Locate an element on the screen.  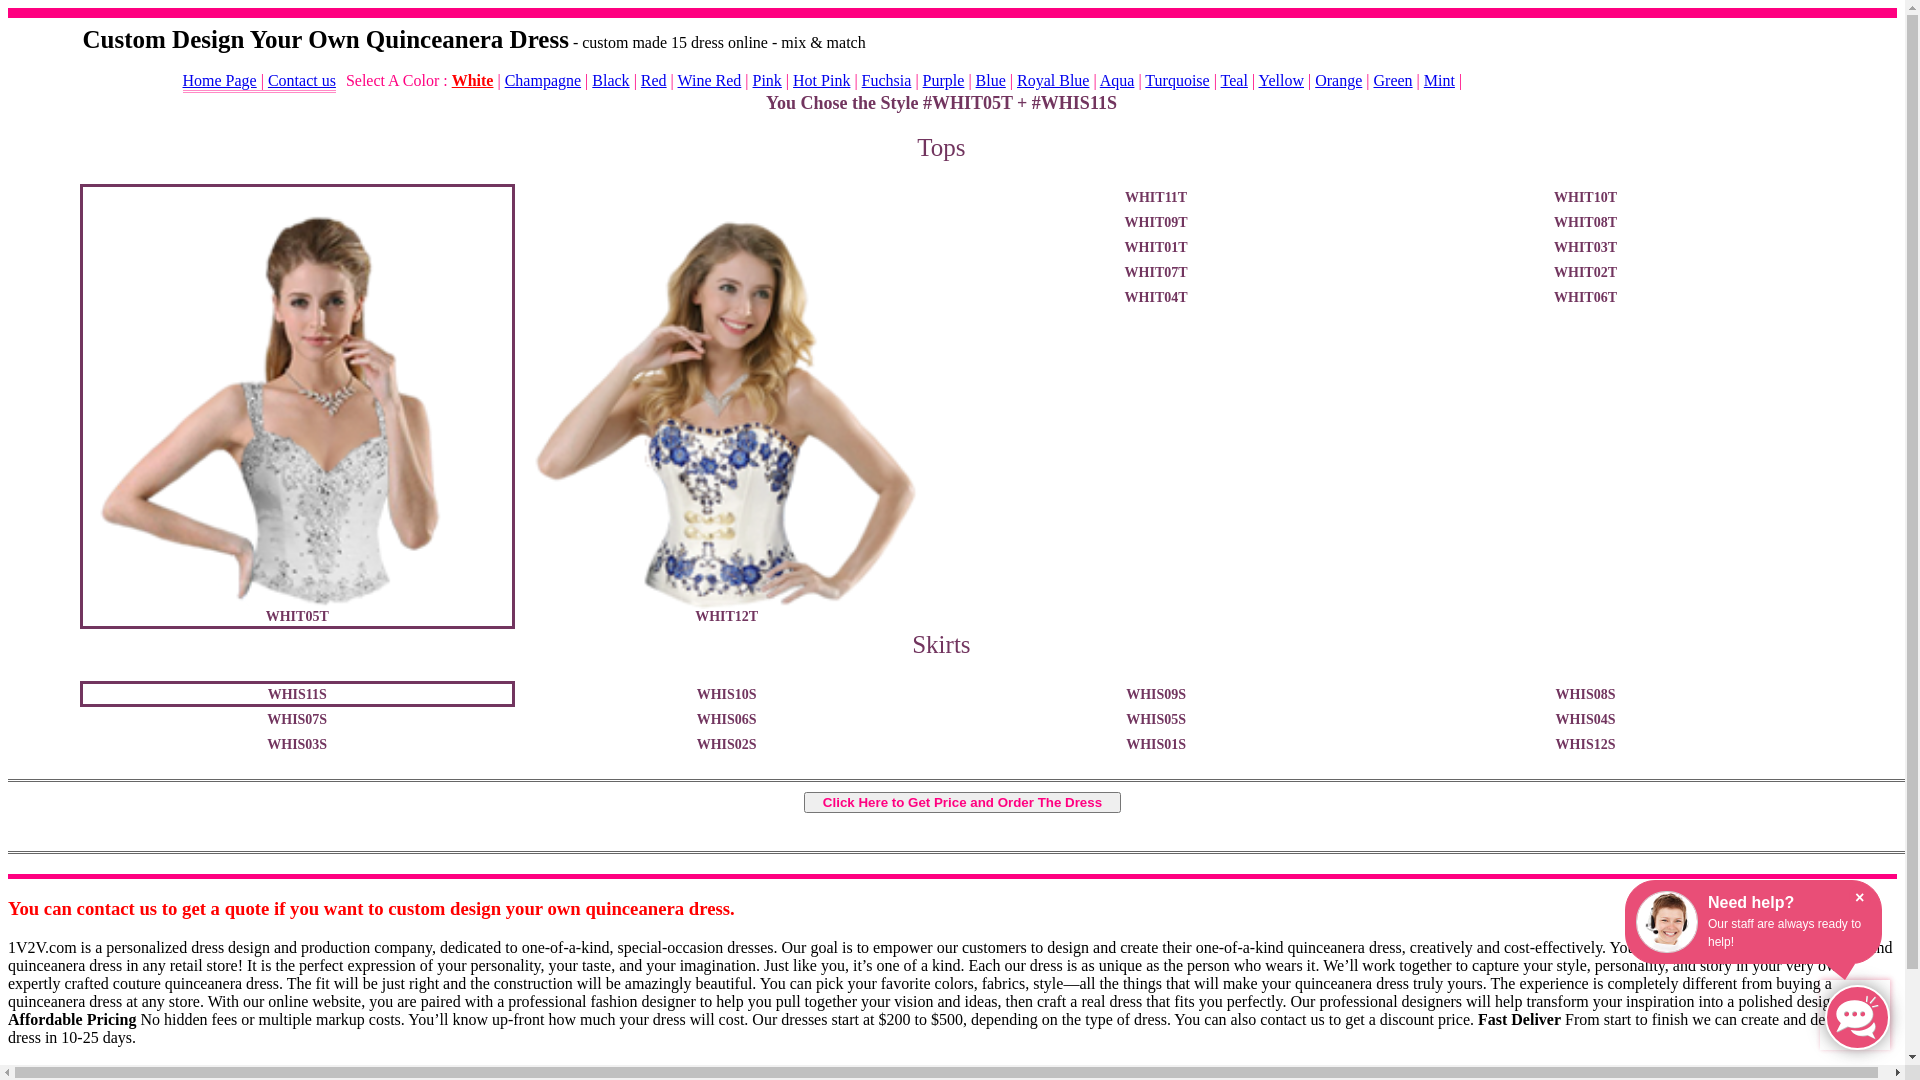
WHIT05T is located at coordinates (296, 406).